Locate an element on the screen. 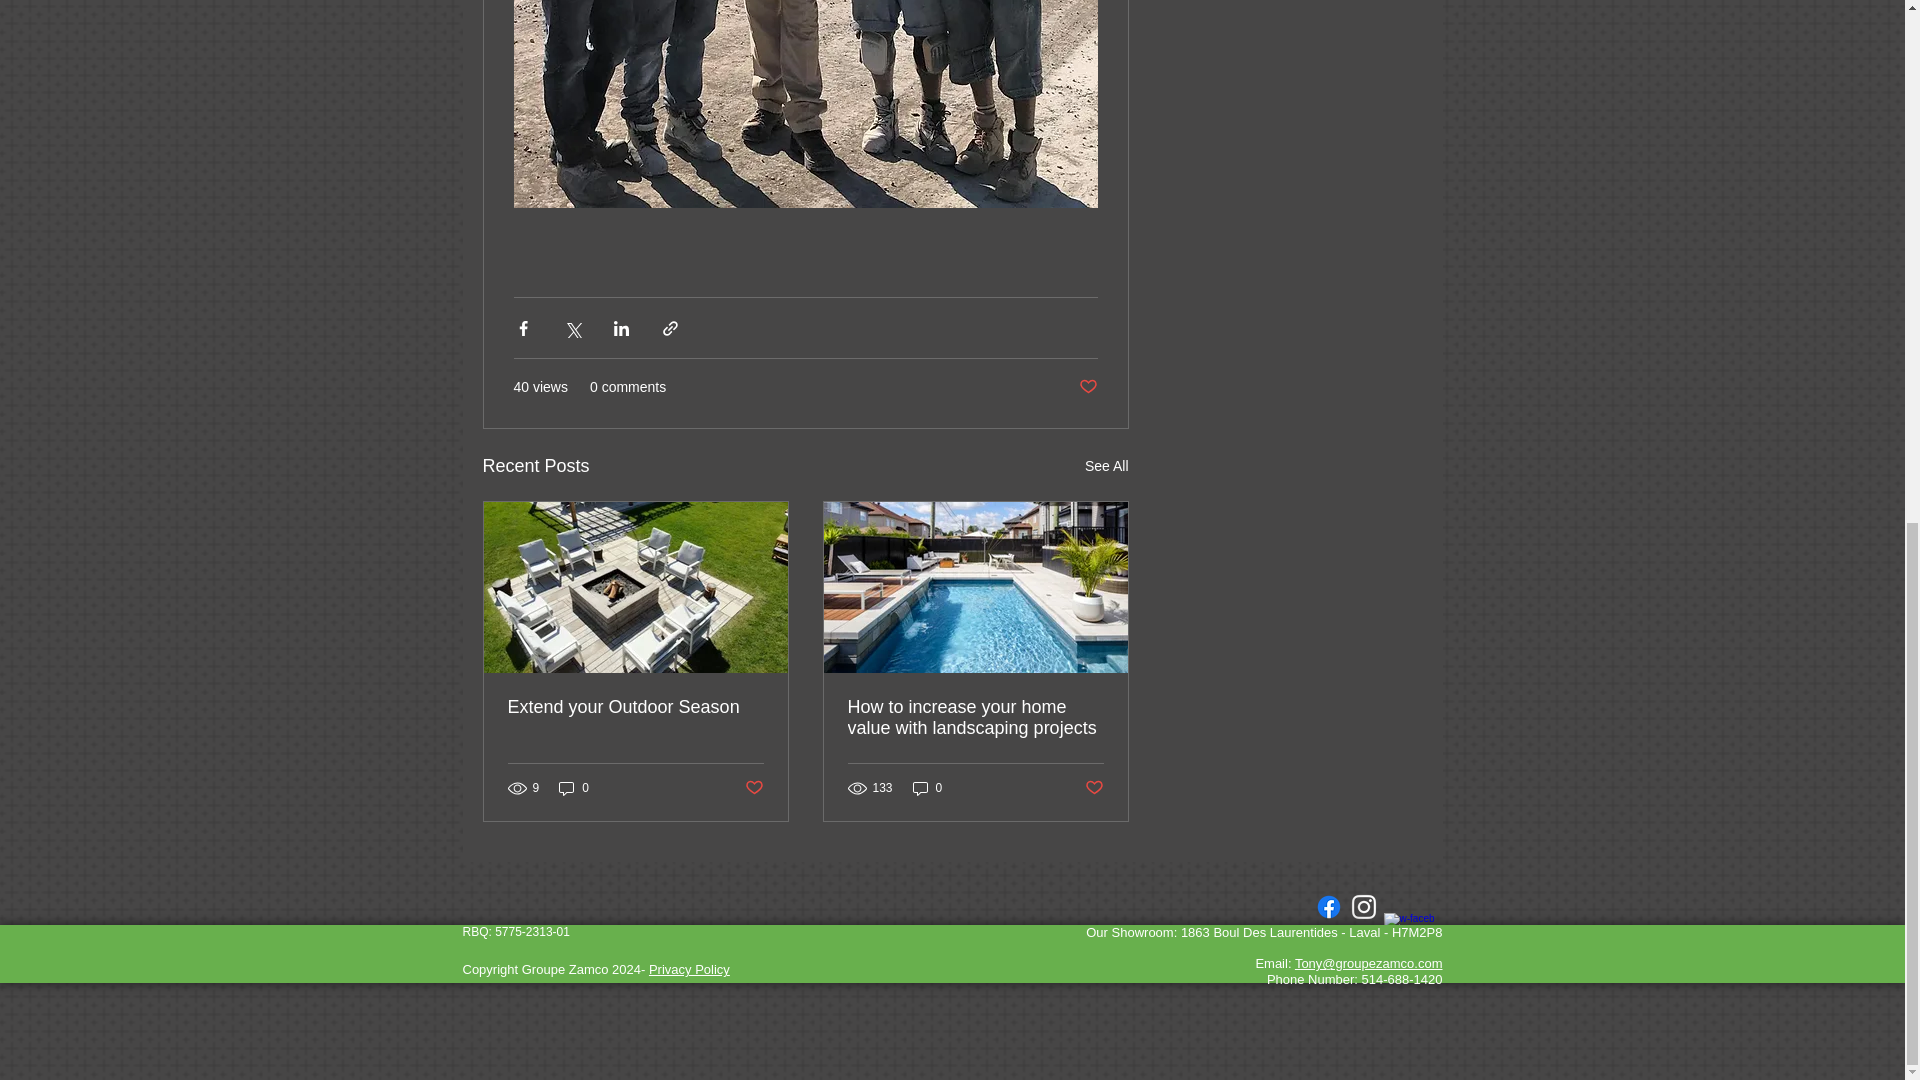 This screenshot has width=1920, height=1080. 0 is located at coordinates (574, 788).